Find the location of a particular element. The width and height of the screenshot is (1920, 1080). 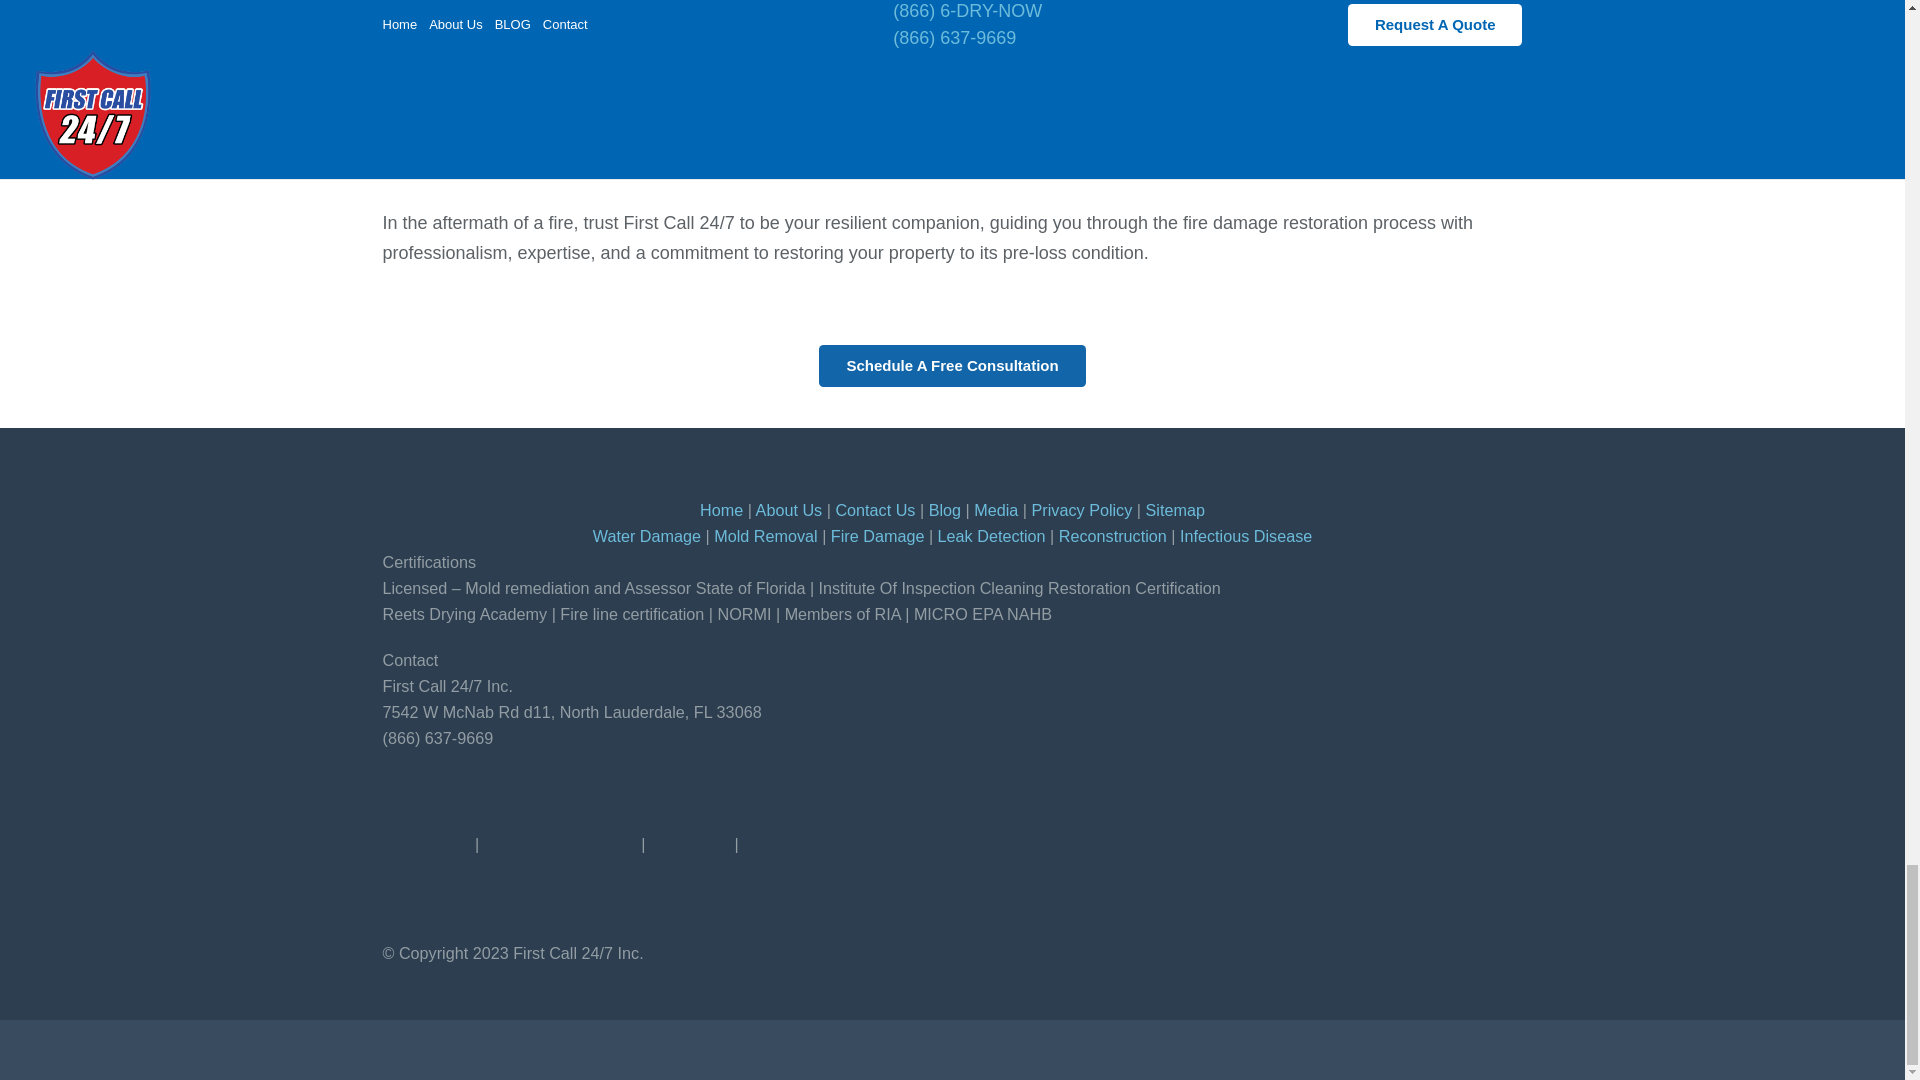

Privacy Policy is located at coordinates (1082, 510).